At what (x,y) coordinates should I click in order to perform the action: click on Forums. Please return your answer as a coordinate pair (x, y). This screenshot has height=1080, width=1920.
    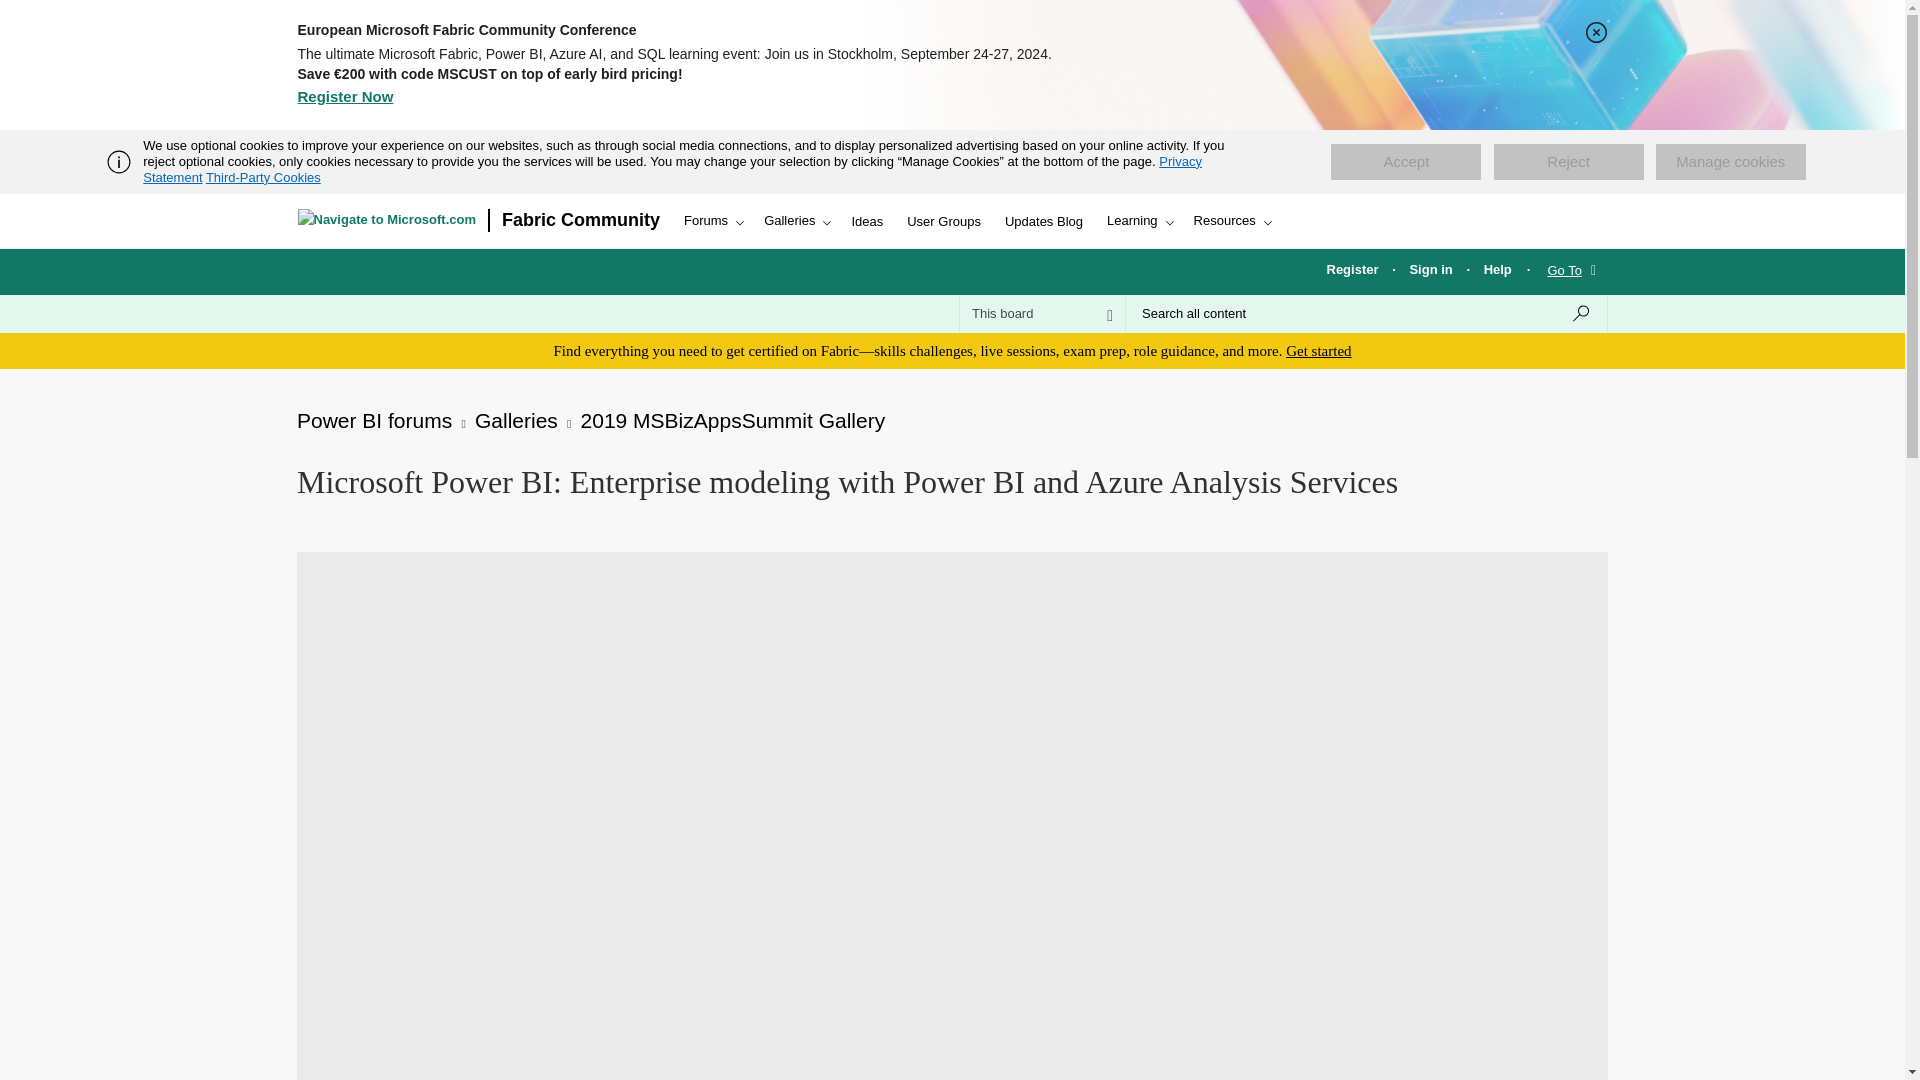
    Looking at the image, I should click on (712, 222).